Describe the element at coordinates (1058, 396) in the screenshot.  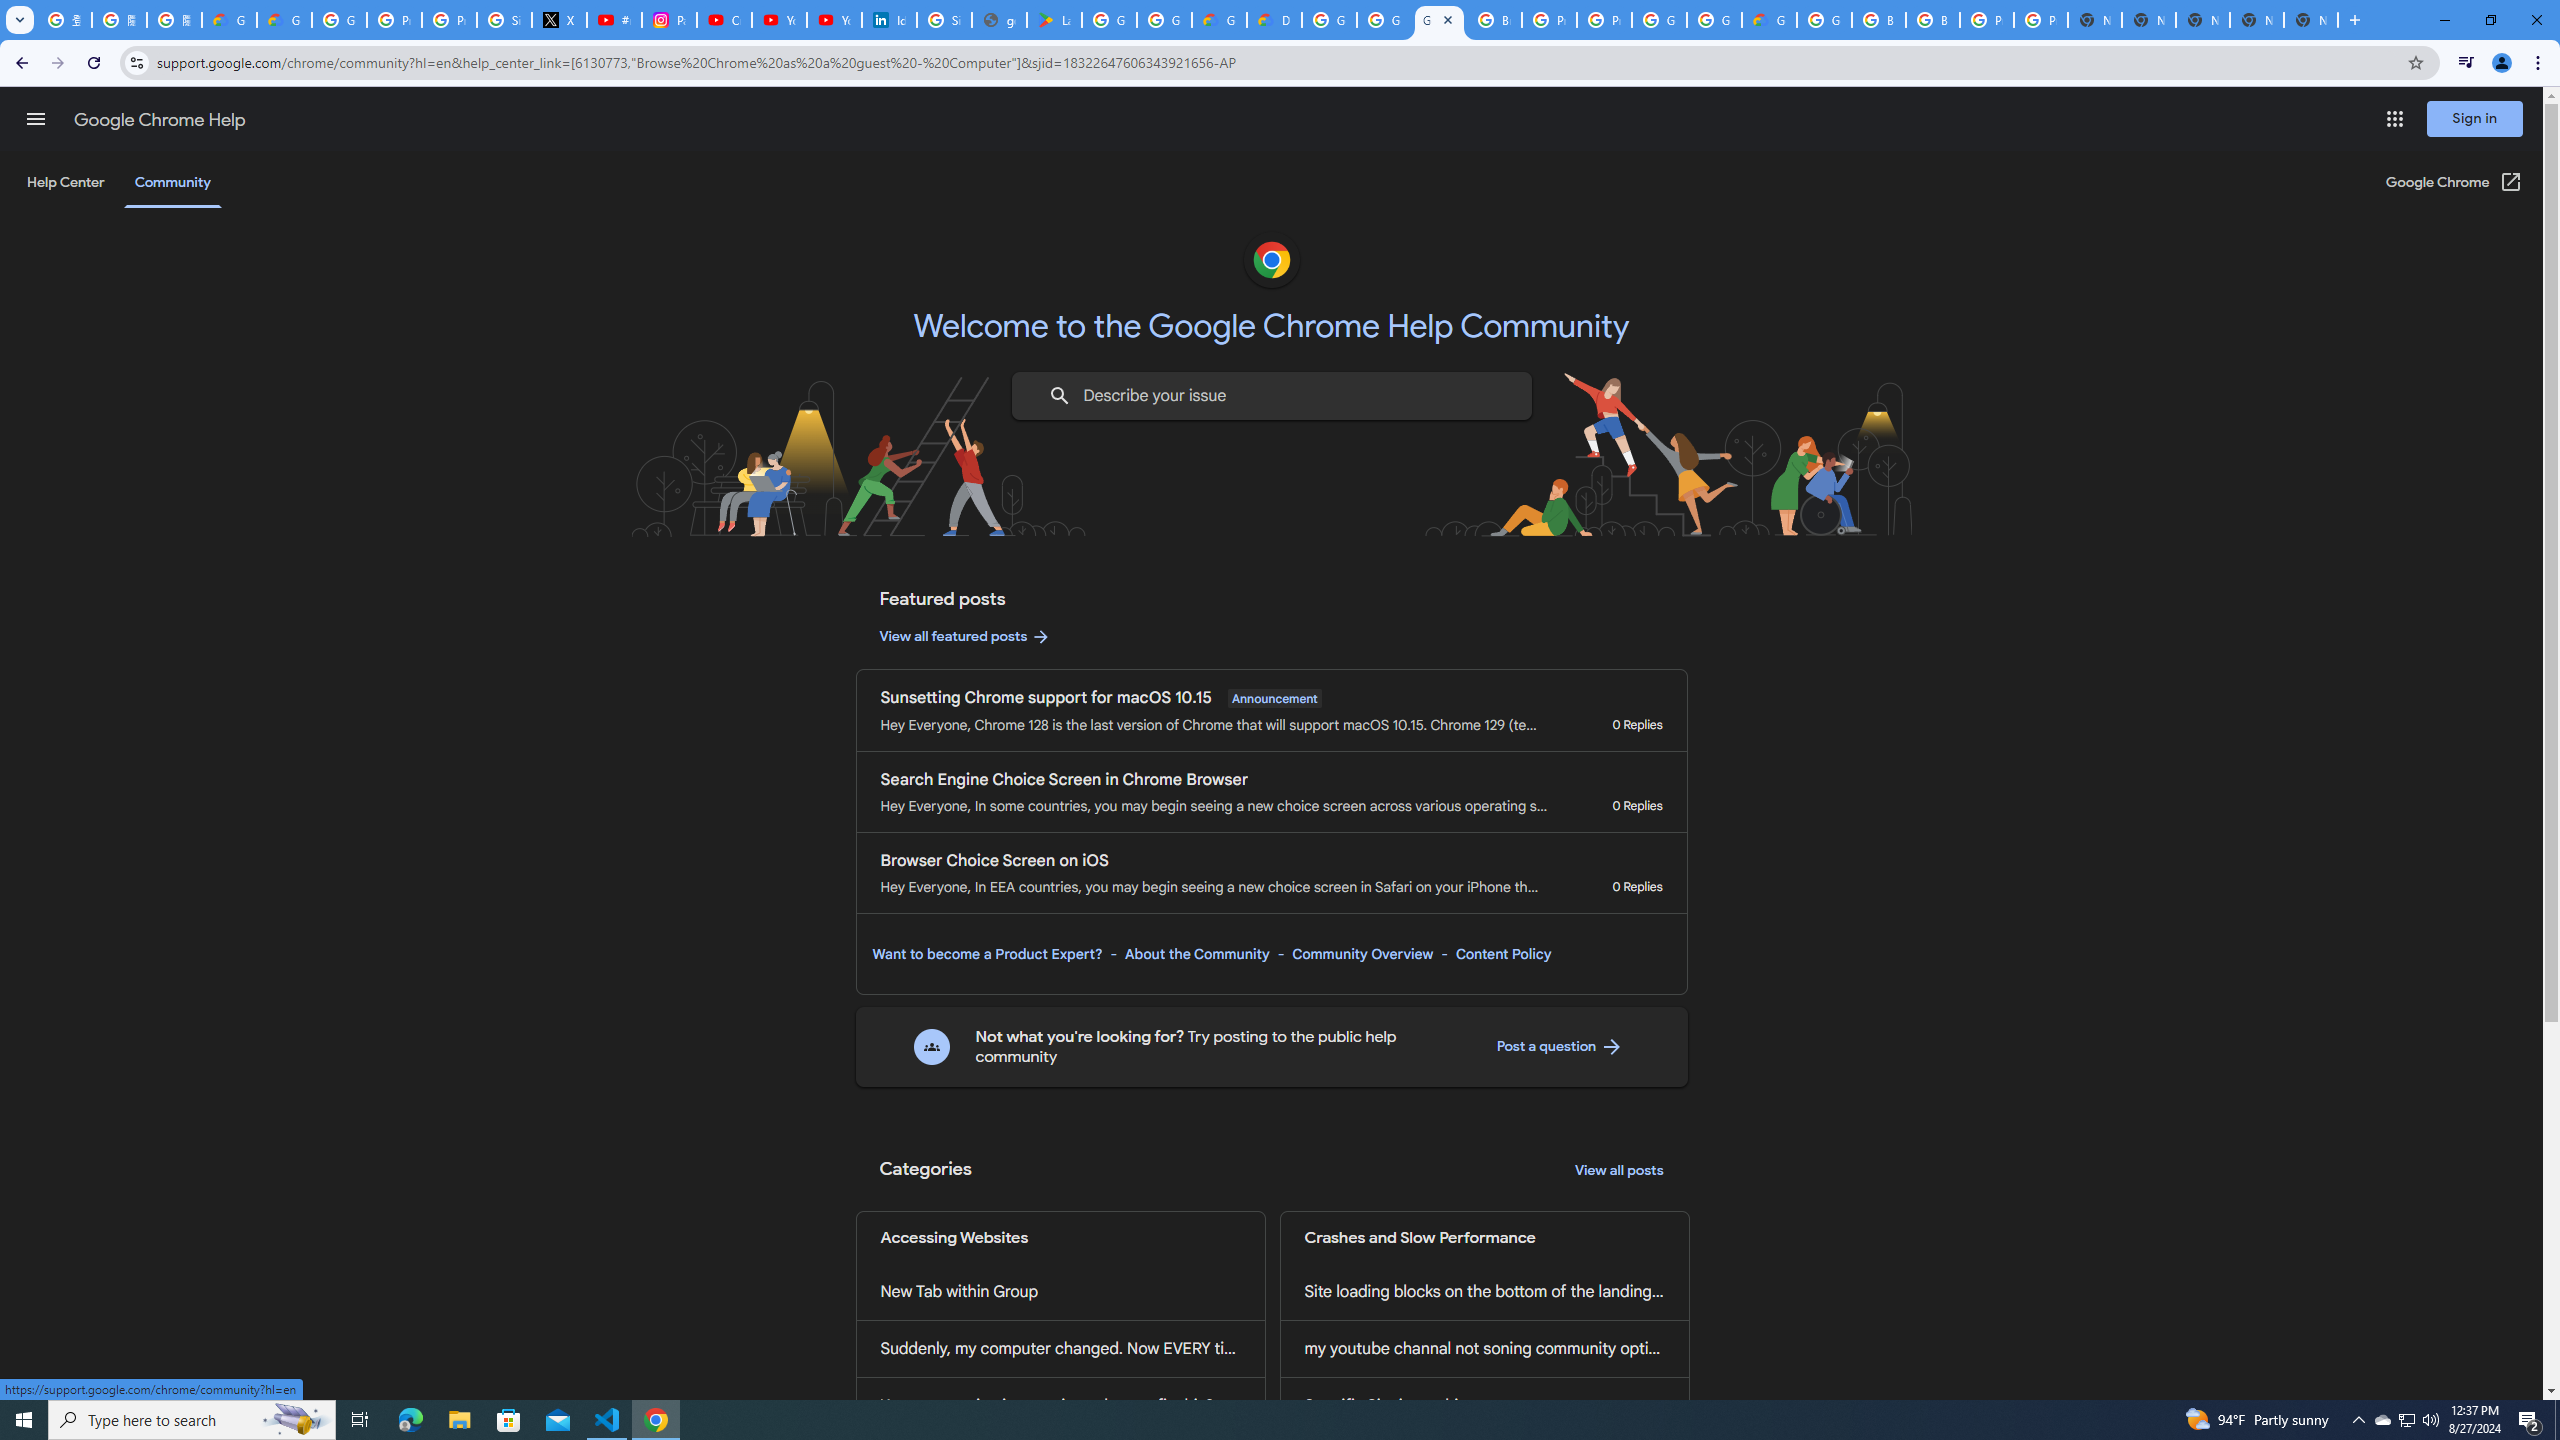
I see `Search` at that location.